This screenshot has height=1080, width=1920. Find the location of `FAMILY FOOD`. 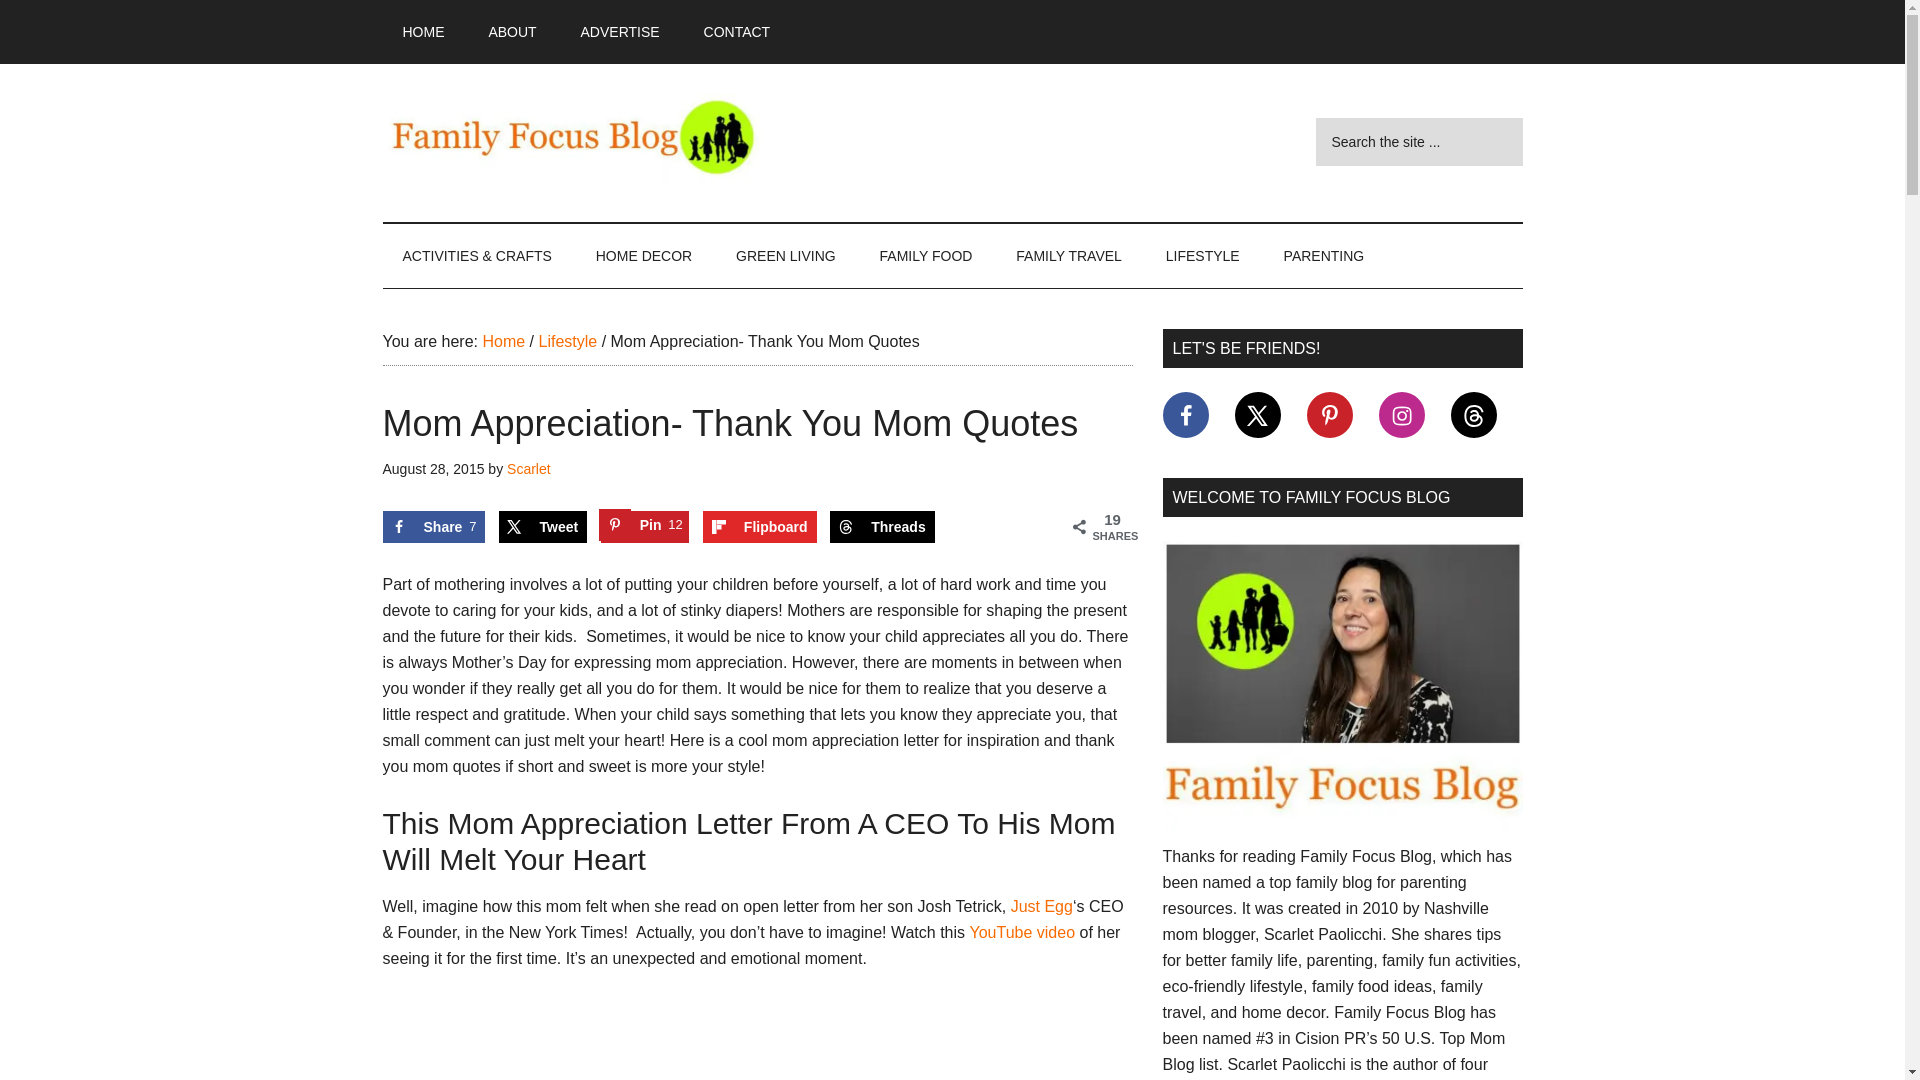

FAMILY FOOD is located at coordinates (926, 256).